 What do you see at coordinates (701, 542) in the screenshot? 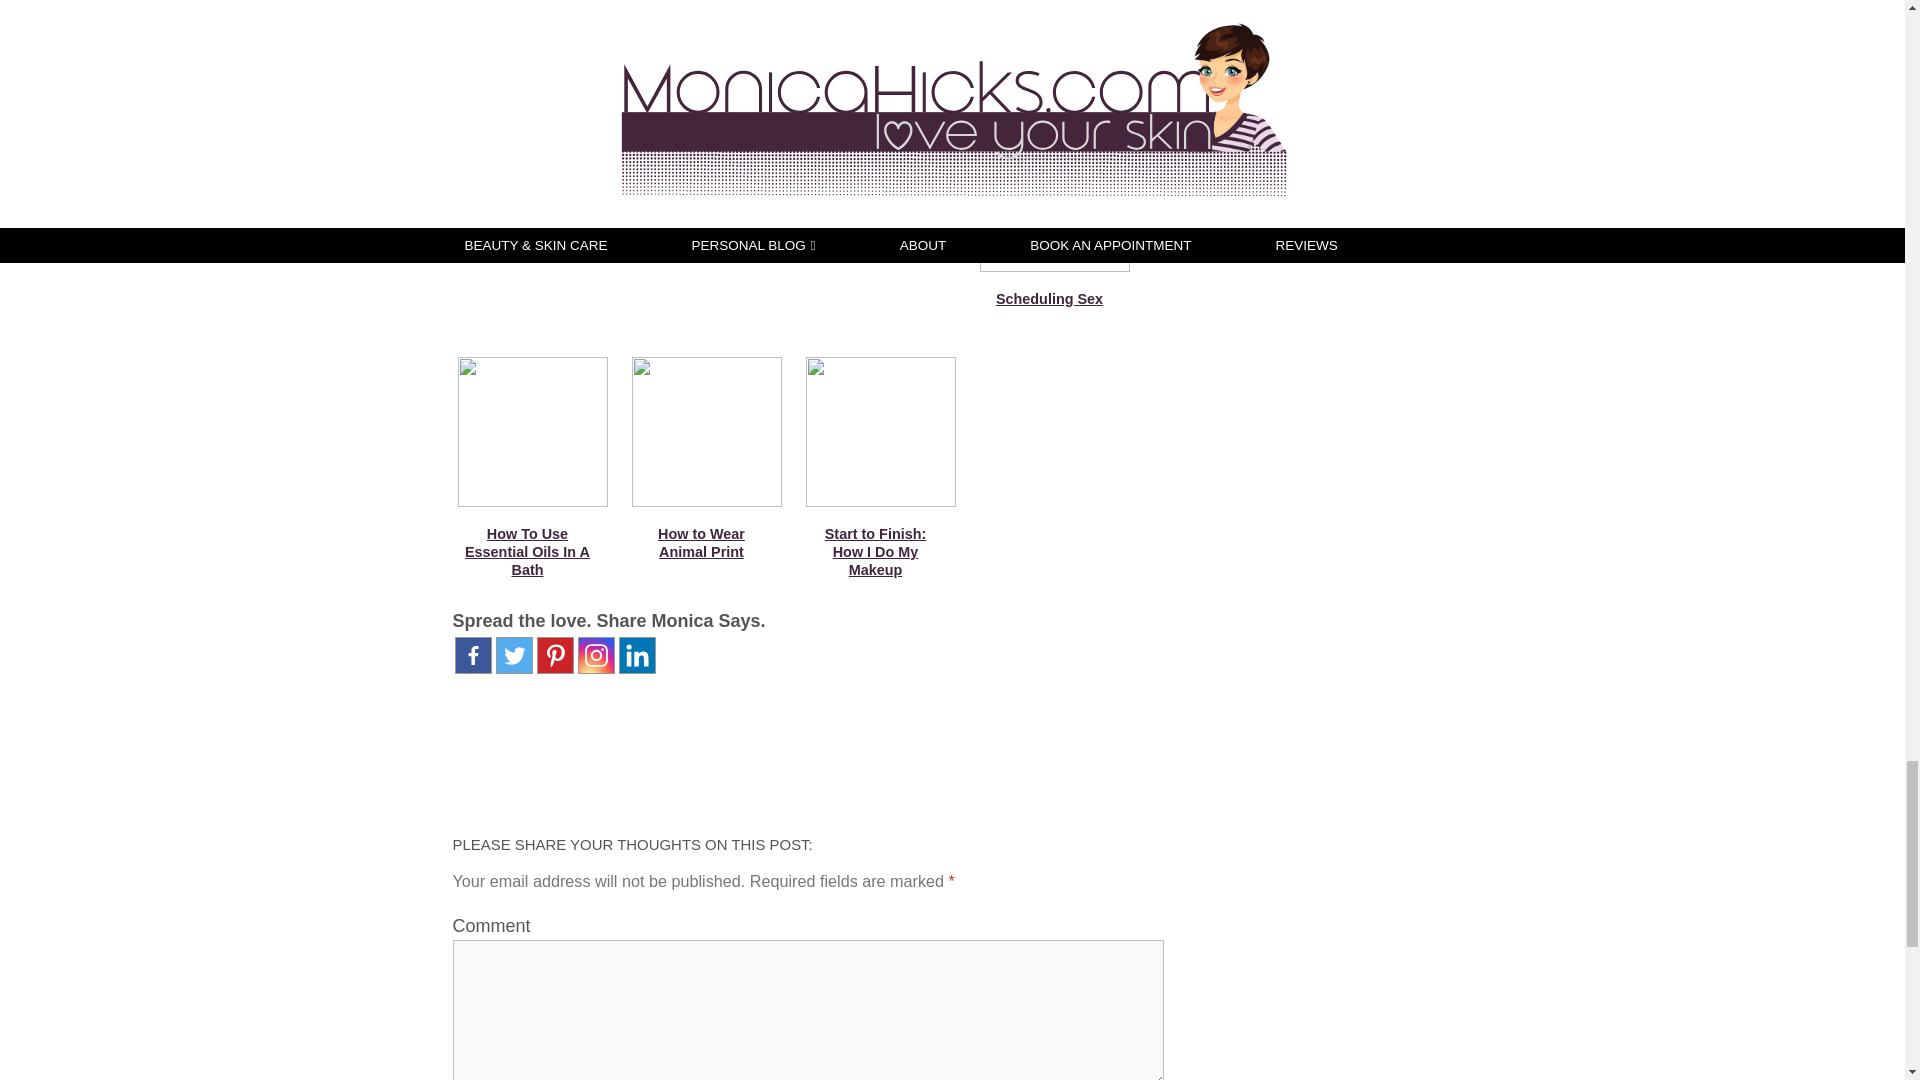
I see `How to Wear Animal Print` at bounding box center [701, 542].